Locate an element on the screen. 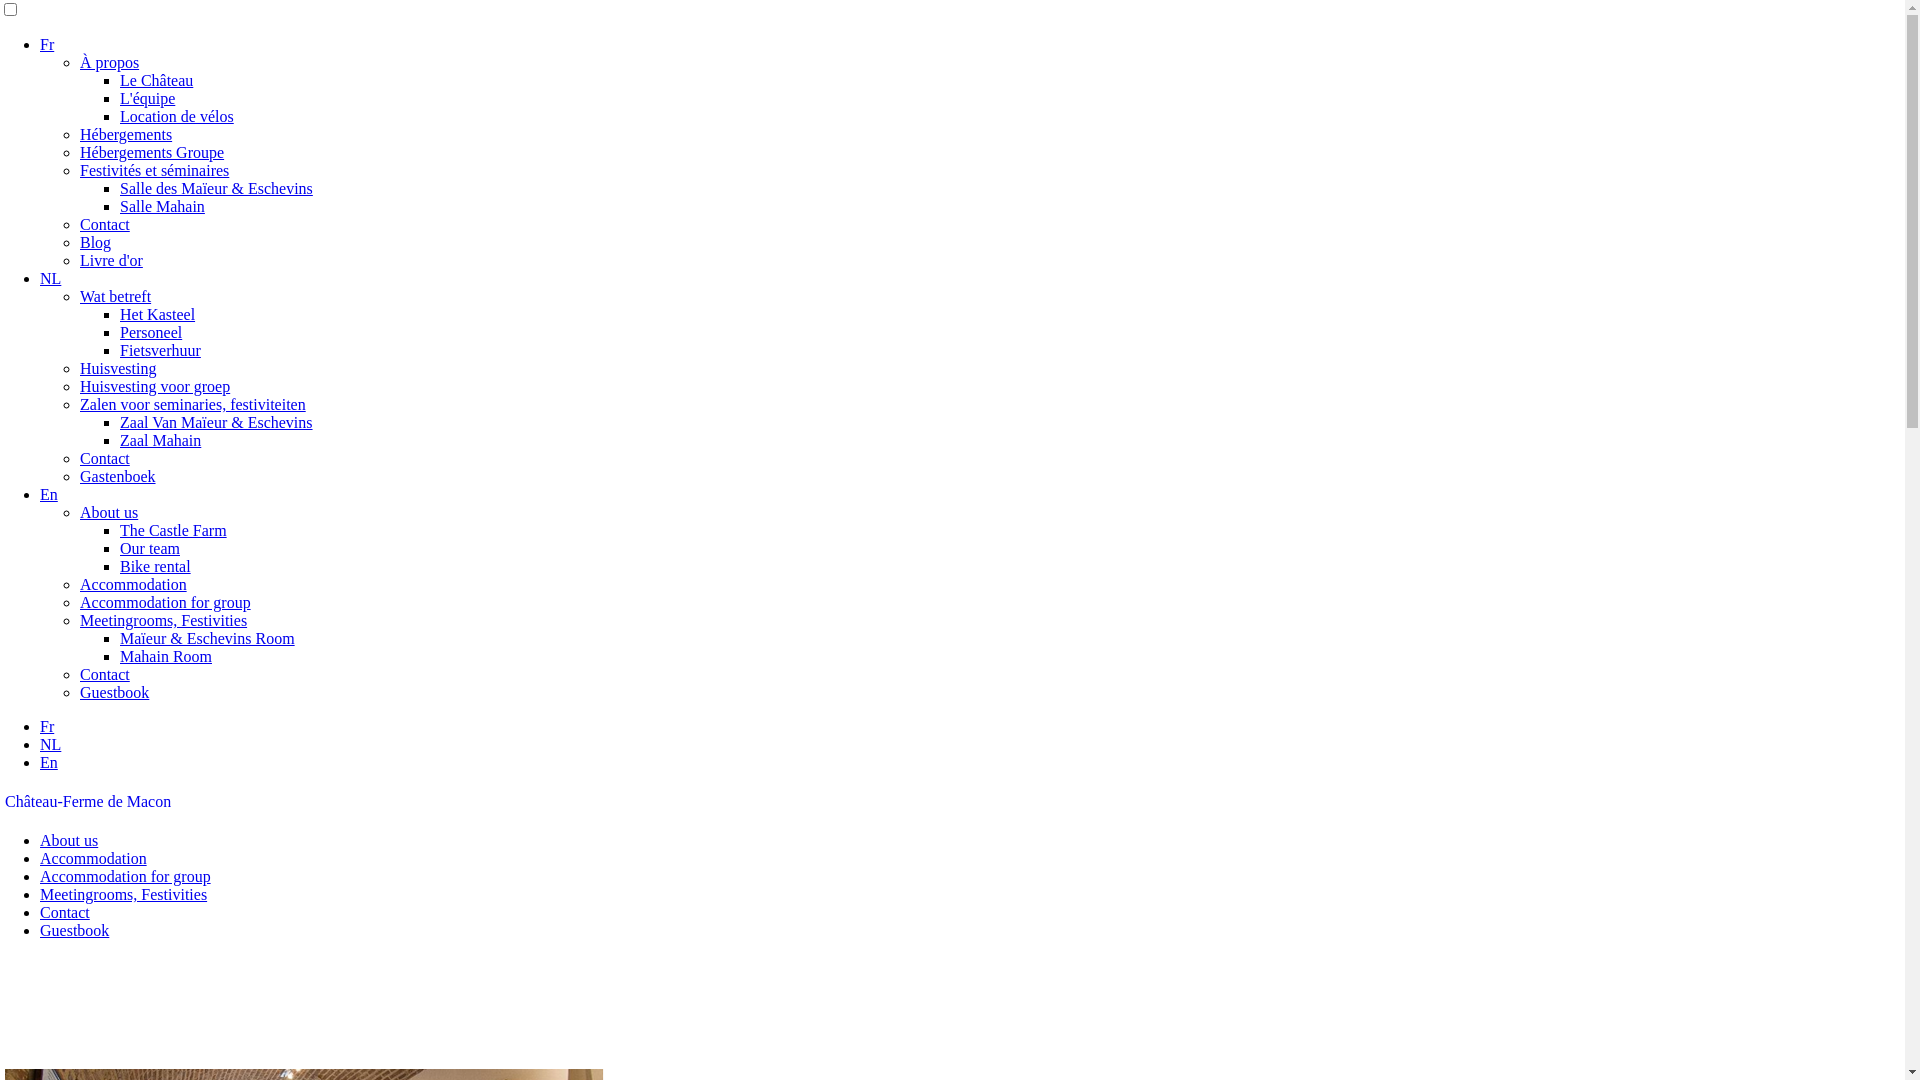 Image resolution: width=1920 pixels, height=1080 pixels. Huisvesting is located at coordinates (118, 368).